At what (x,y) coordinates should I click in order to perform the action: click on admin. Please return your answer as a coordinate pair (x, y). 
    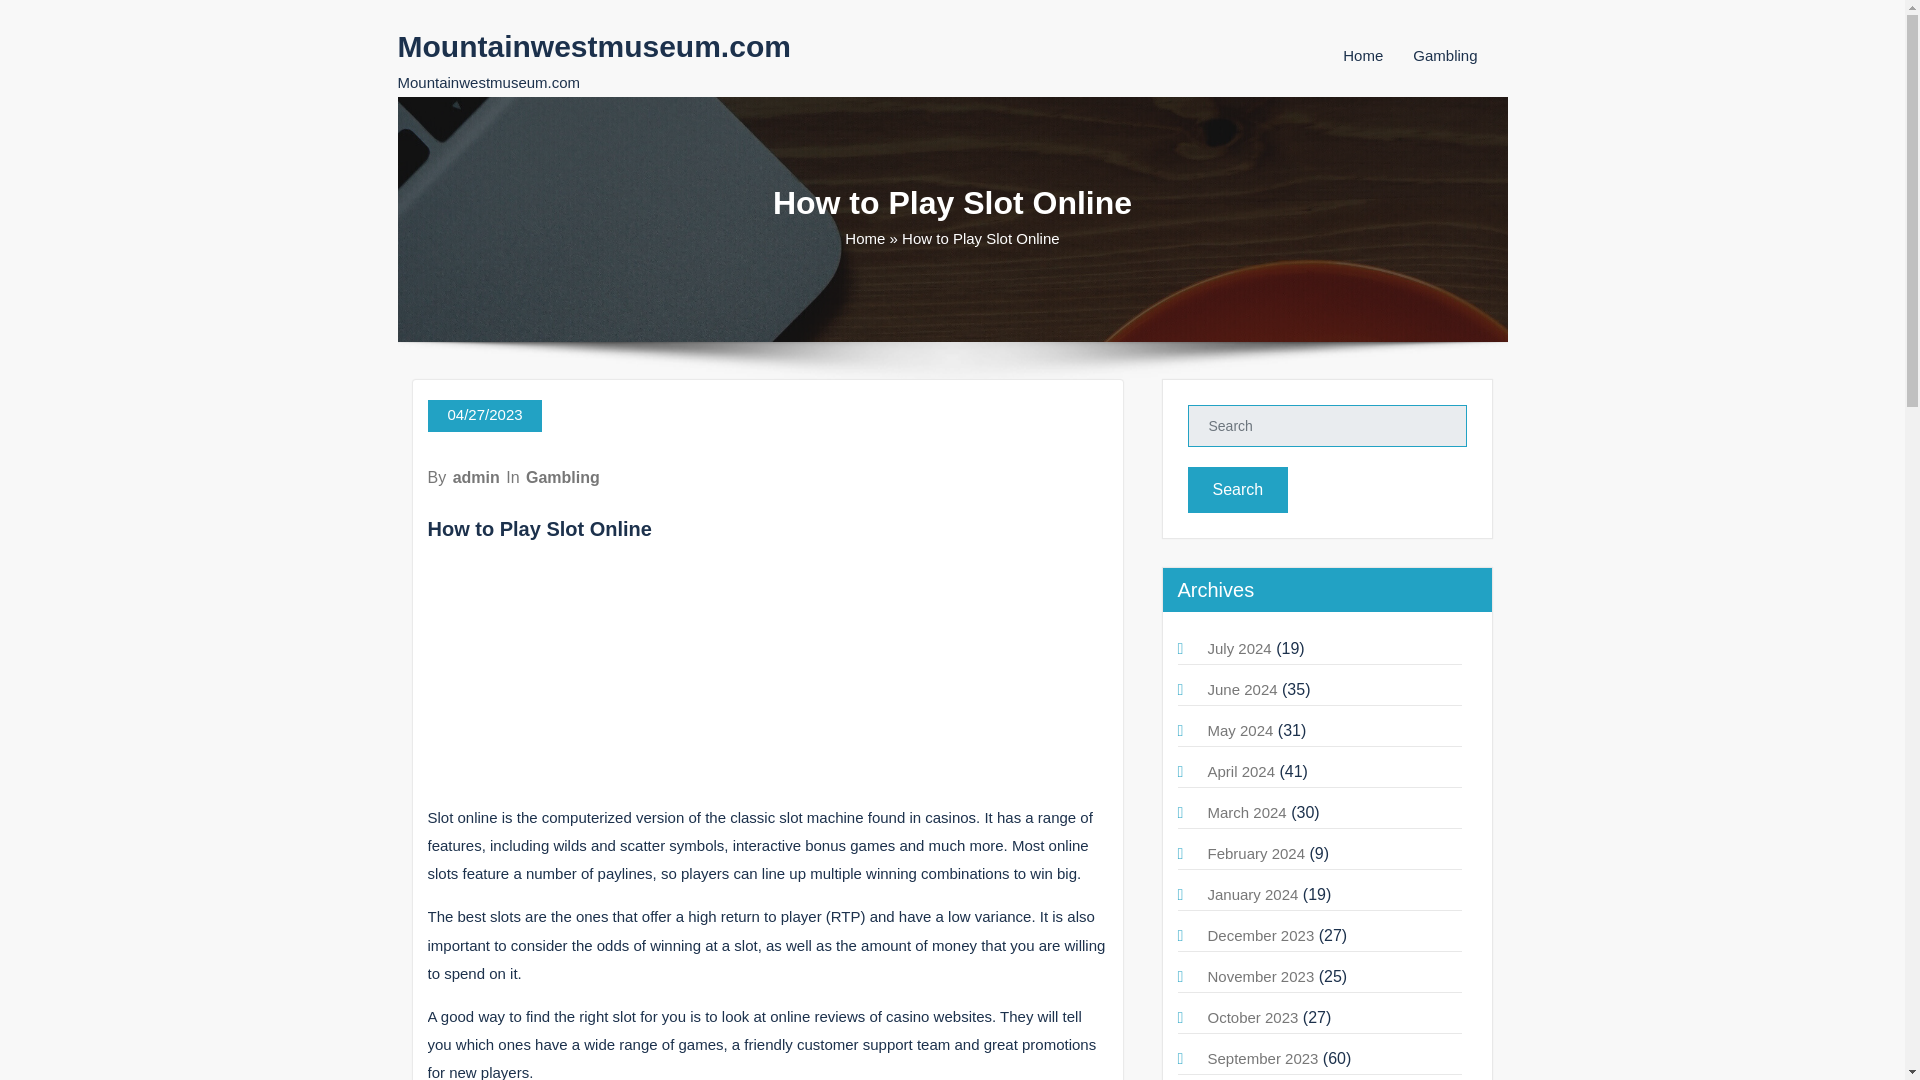
    Looking at the image, I should click on (476, 477).